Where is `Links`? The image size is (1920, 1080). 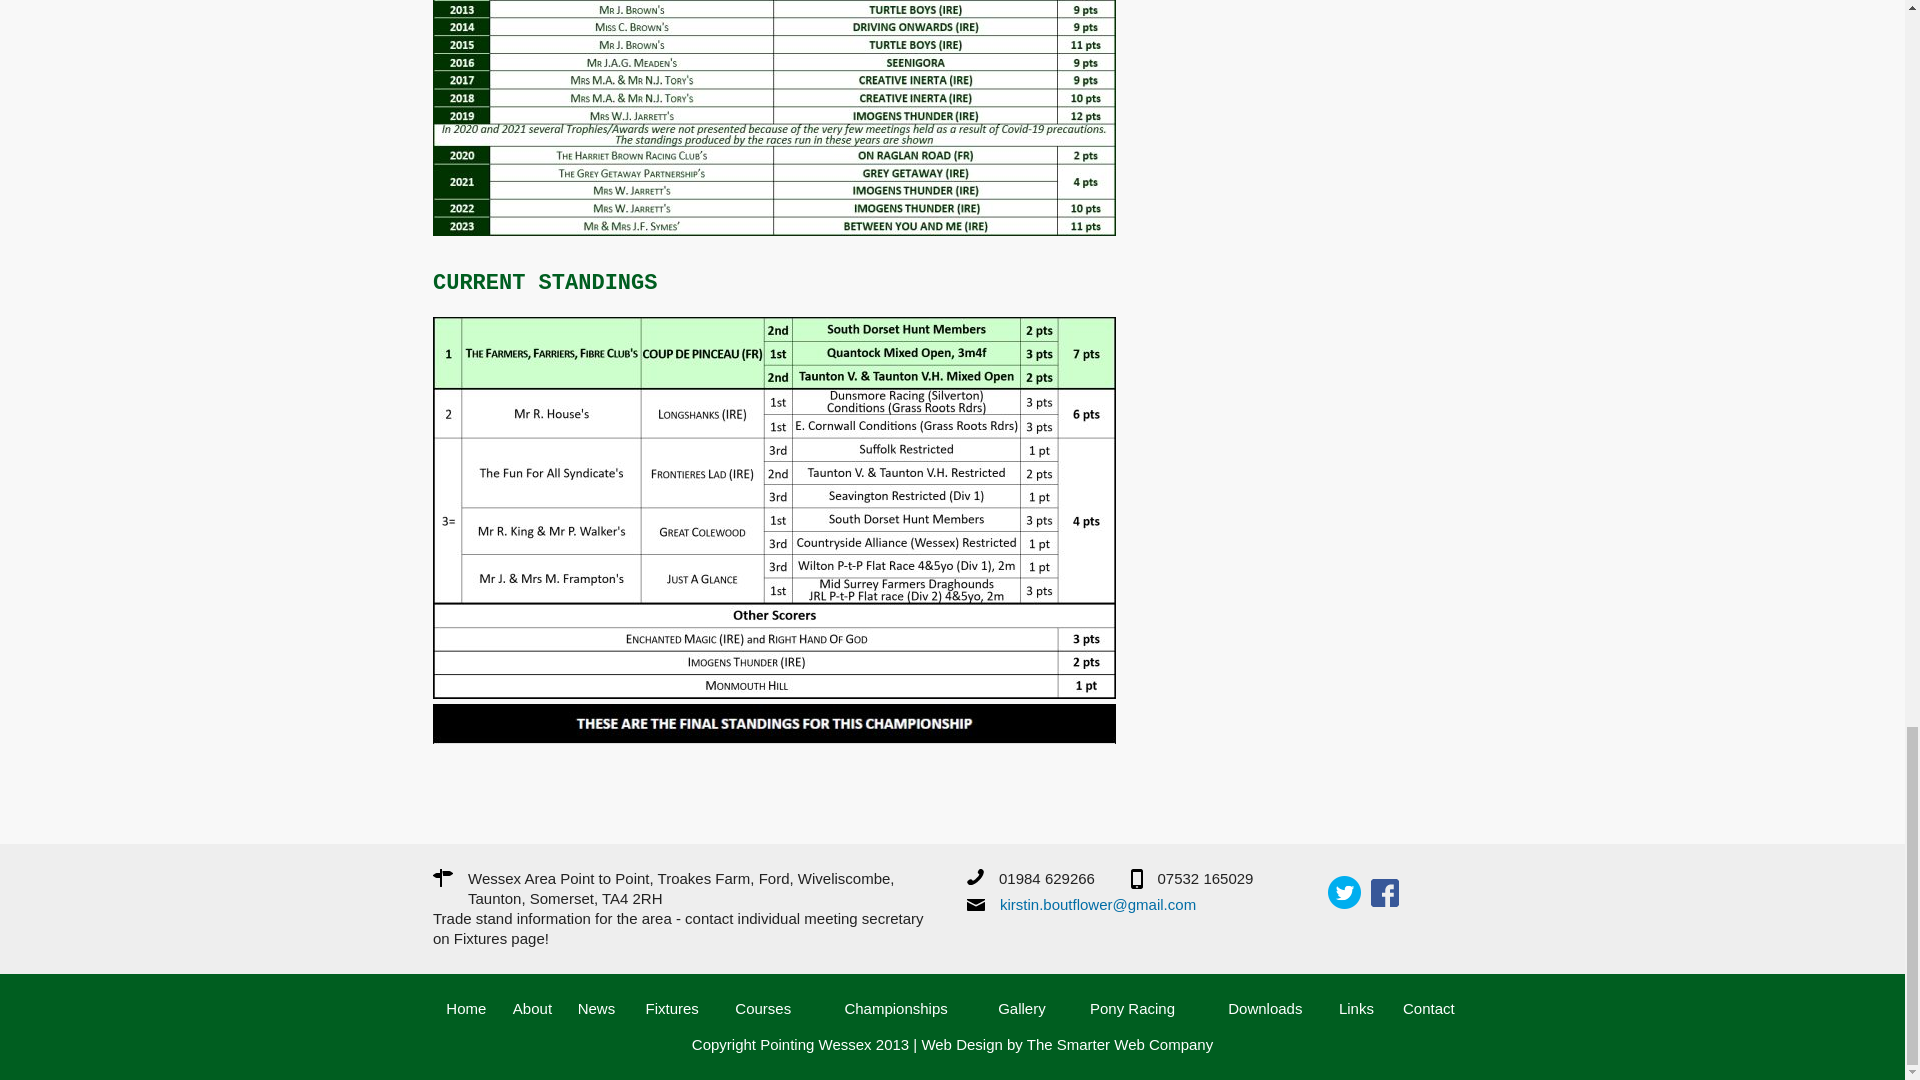
Links is located at coordinates (1356, 1008).